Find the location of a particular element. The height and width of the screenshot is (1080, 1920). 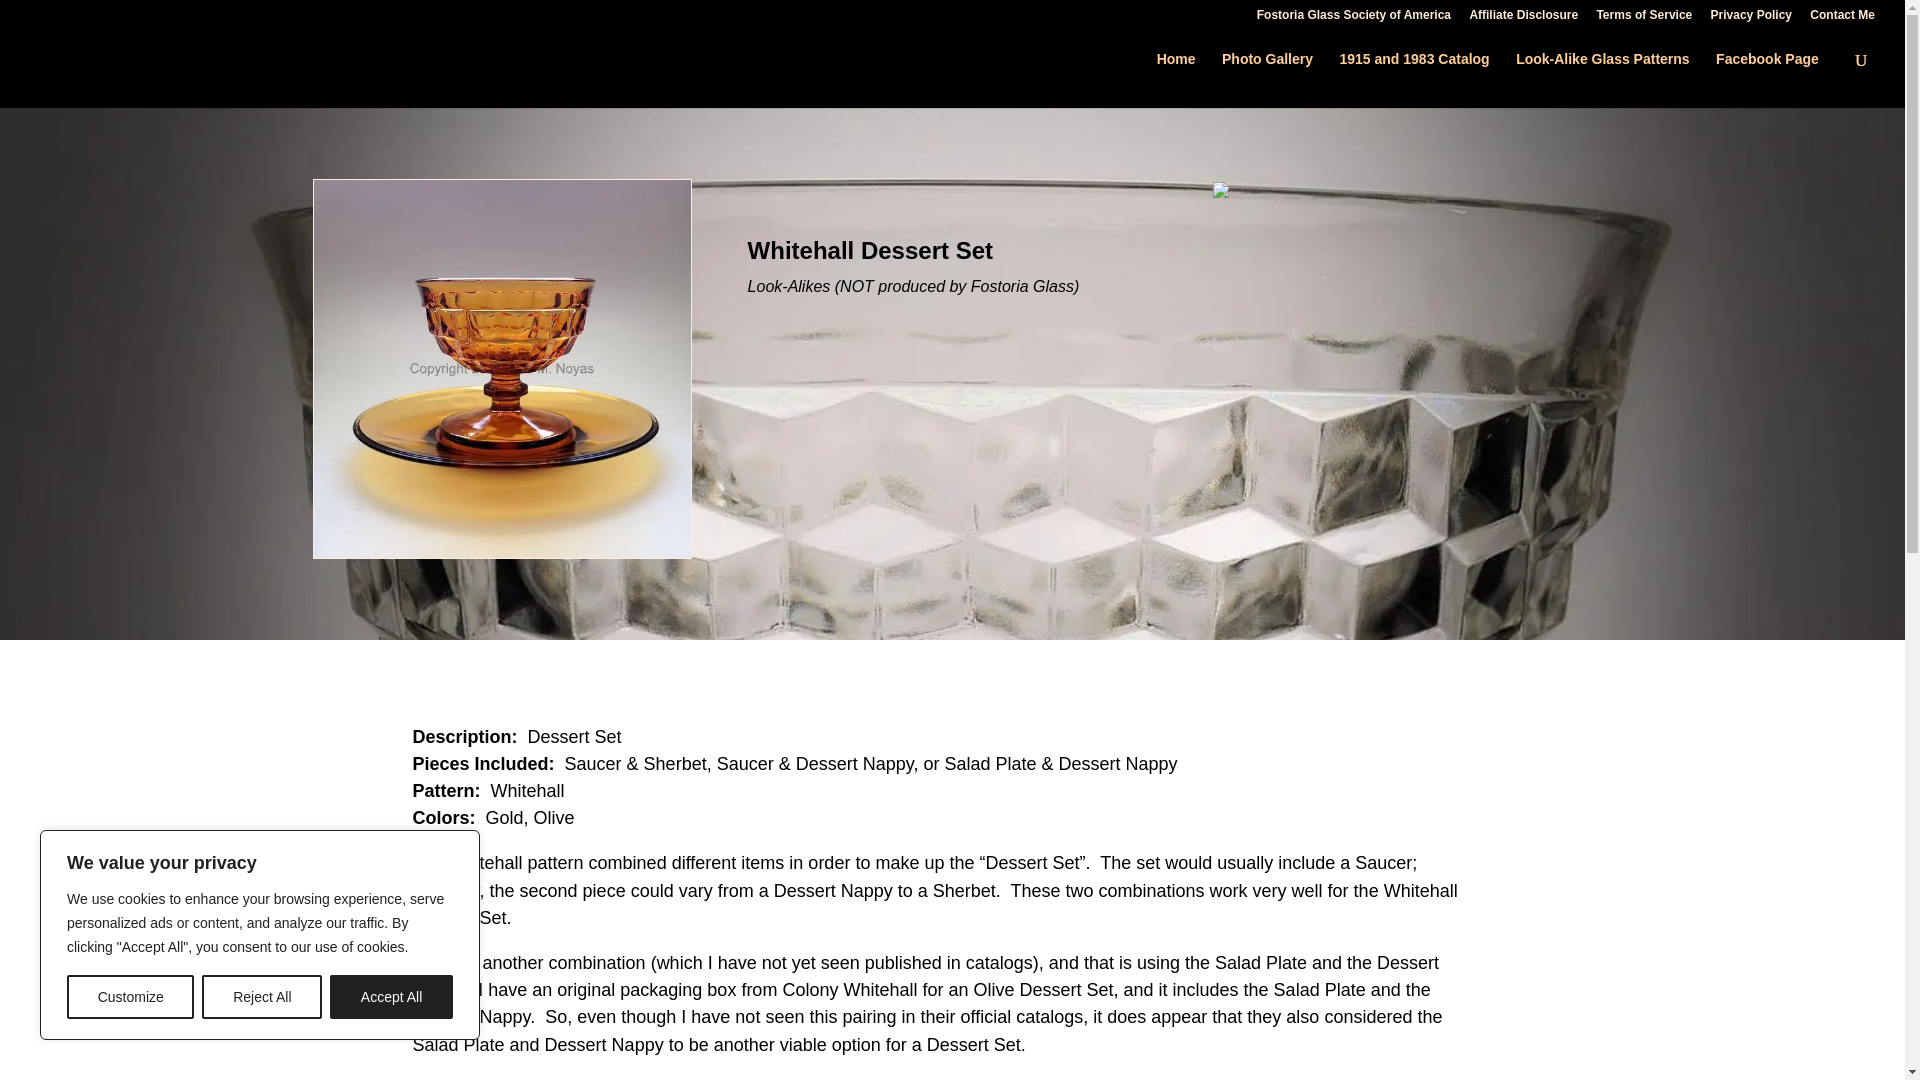

Reject All is located at coordinates (262, 997).